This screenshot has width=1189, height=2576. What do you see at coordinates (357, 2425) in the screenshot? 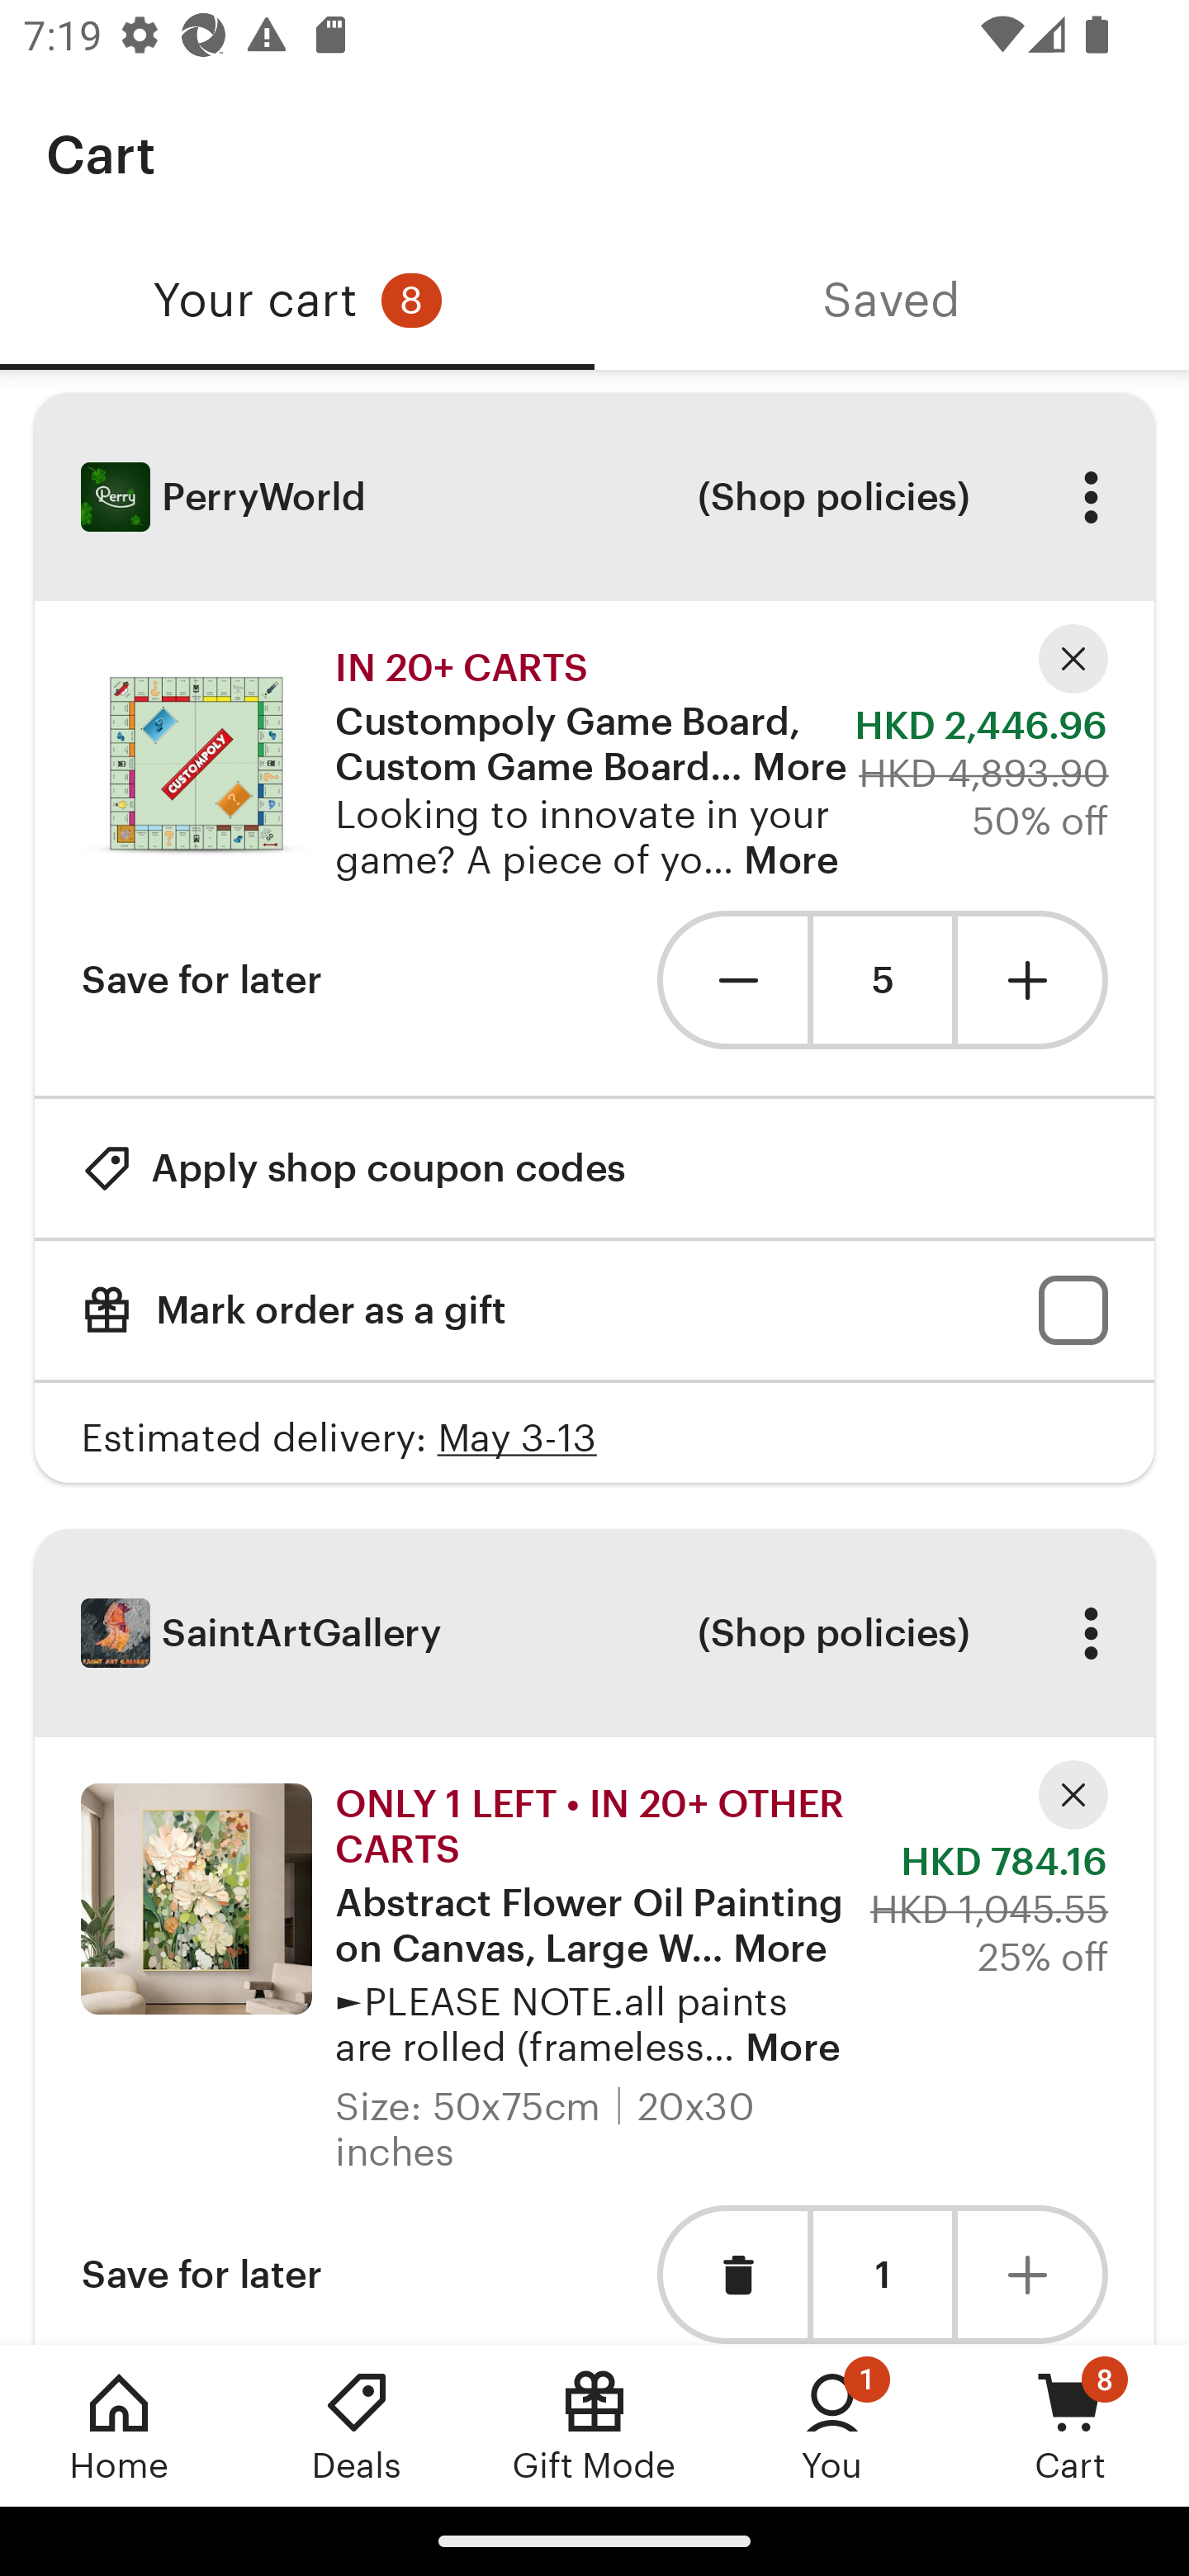
I see `Deals` at bounding box center [357, 2425].